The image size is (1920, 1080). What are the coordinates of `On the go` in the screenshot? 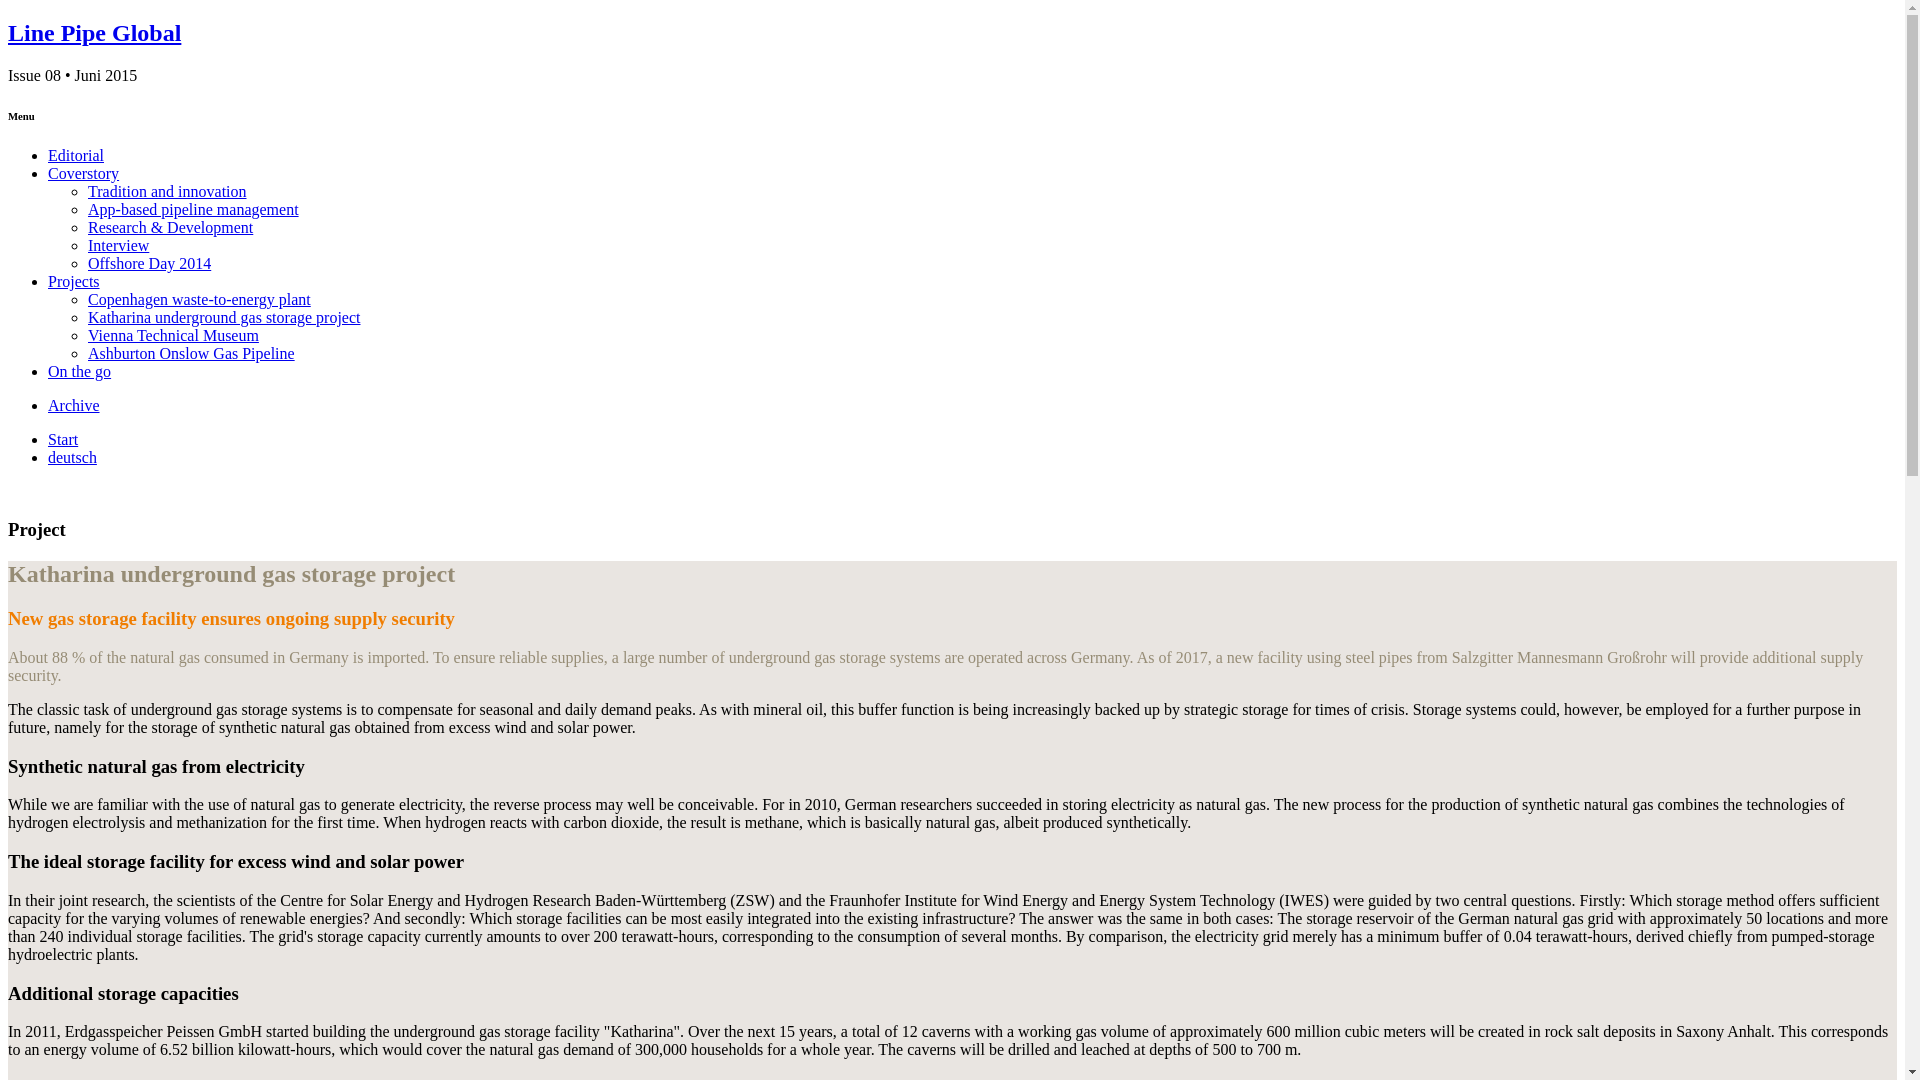 It's located at (80, 371).